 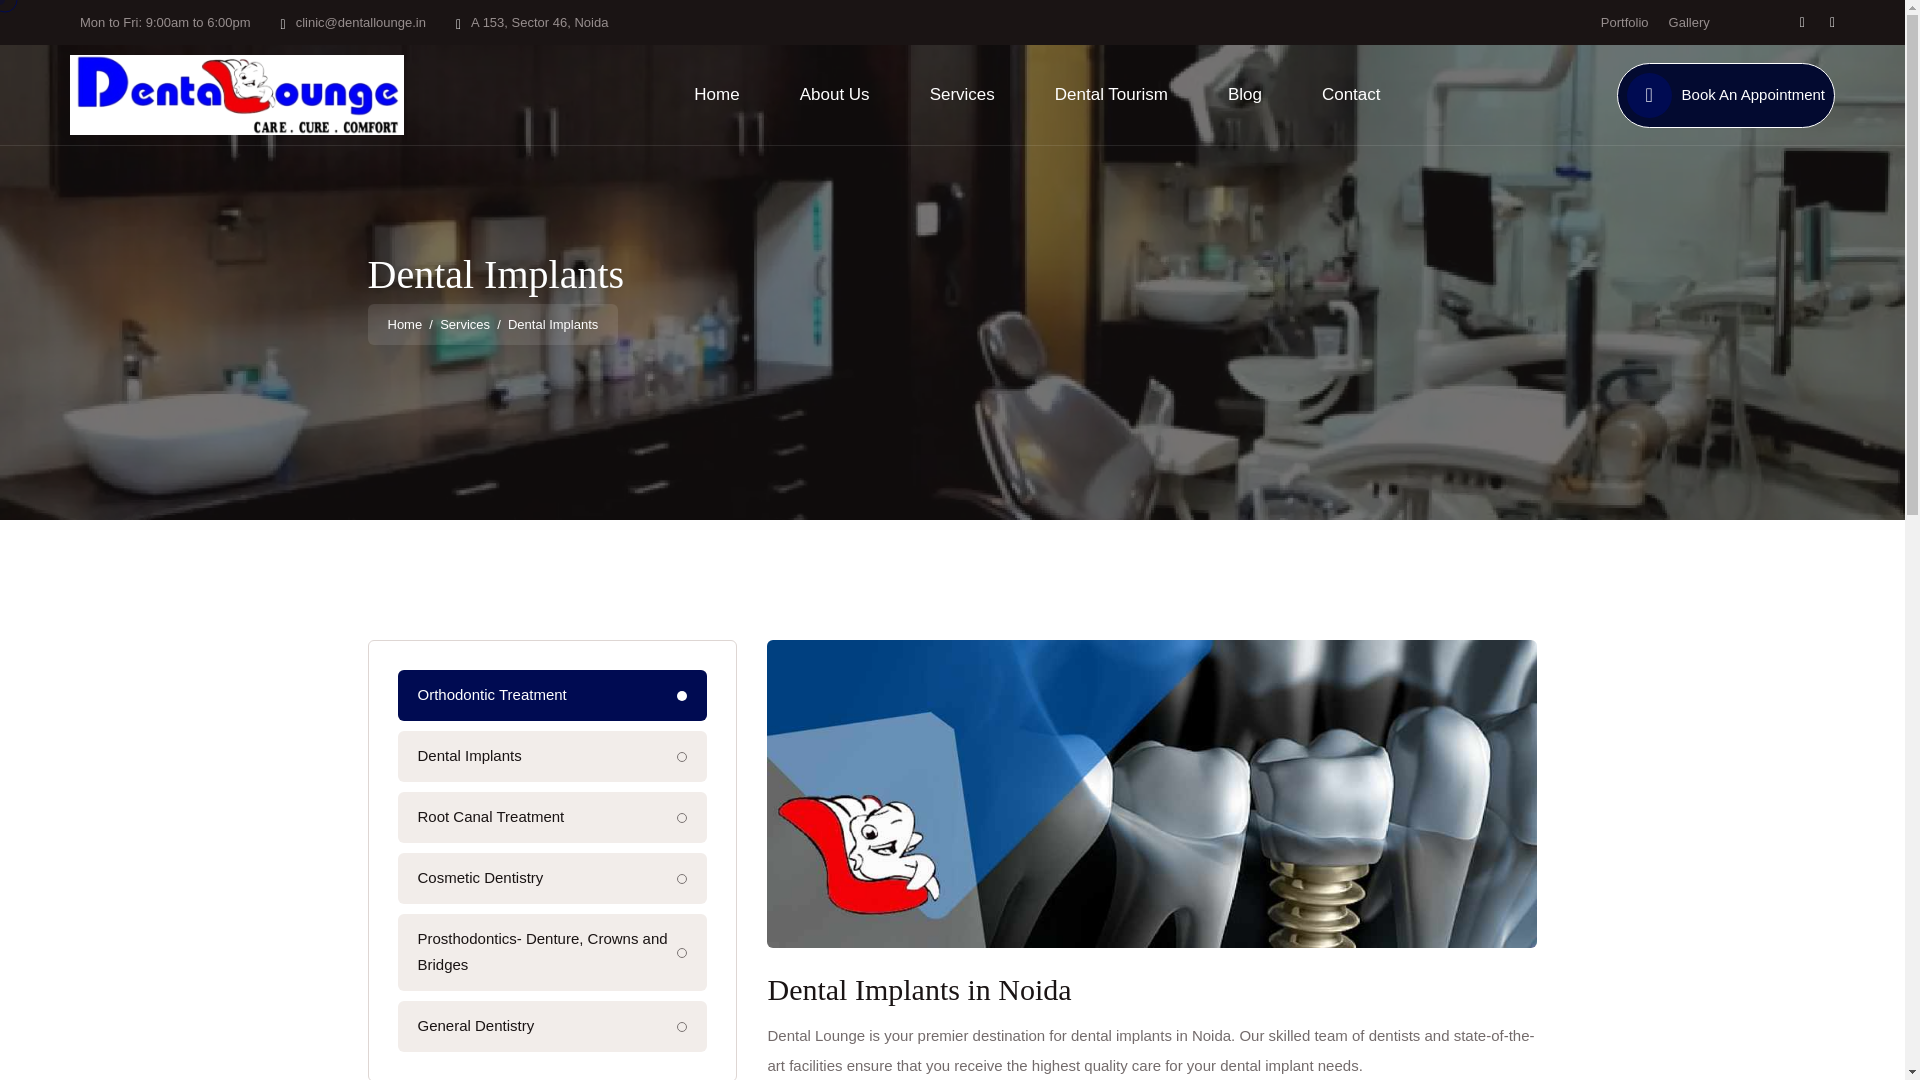 What do you see at coordinates (552, 756) in the screenshot?
I see `Dental Implants` at bounding box center [552, 756].